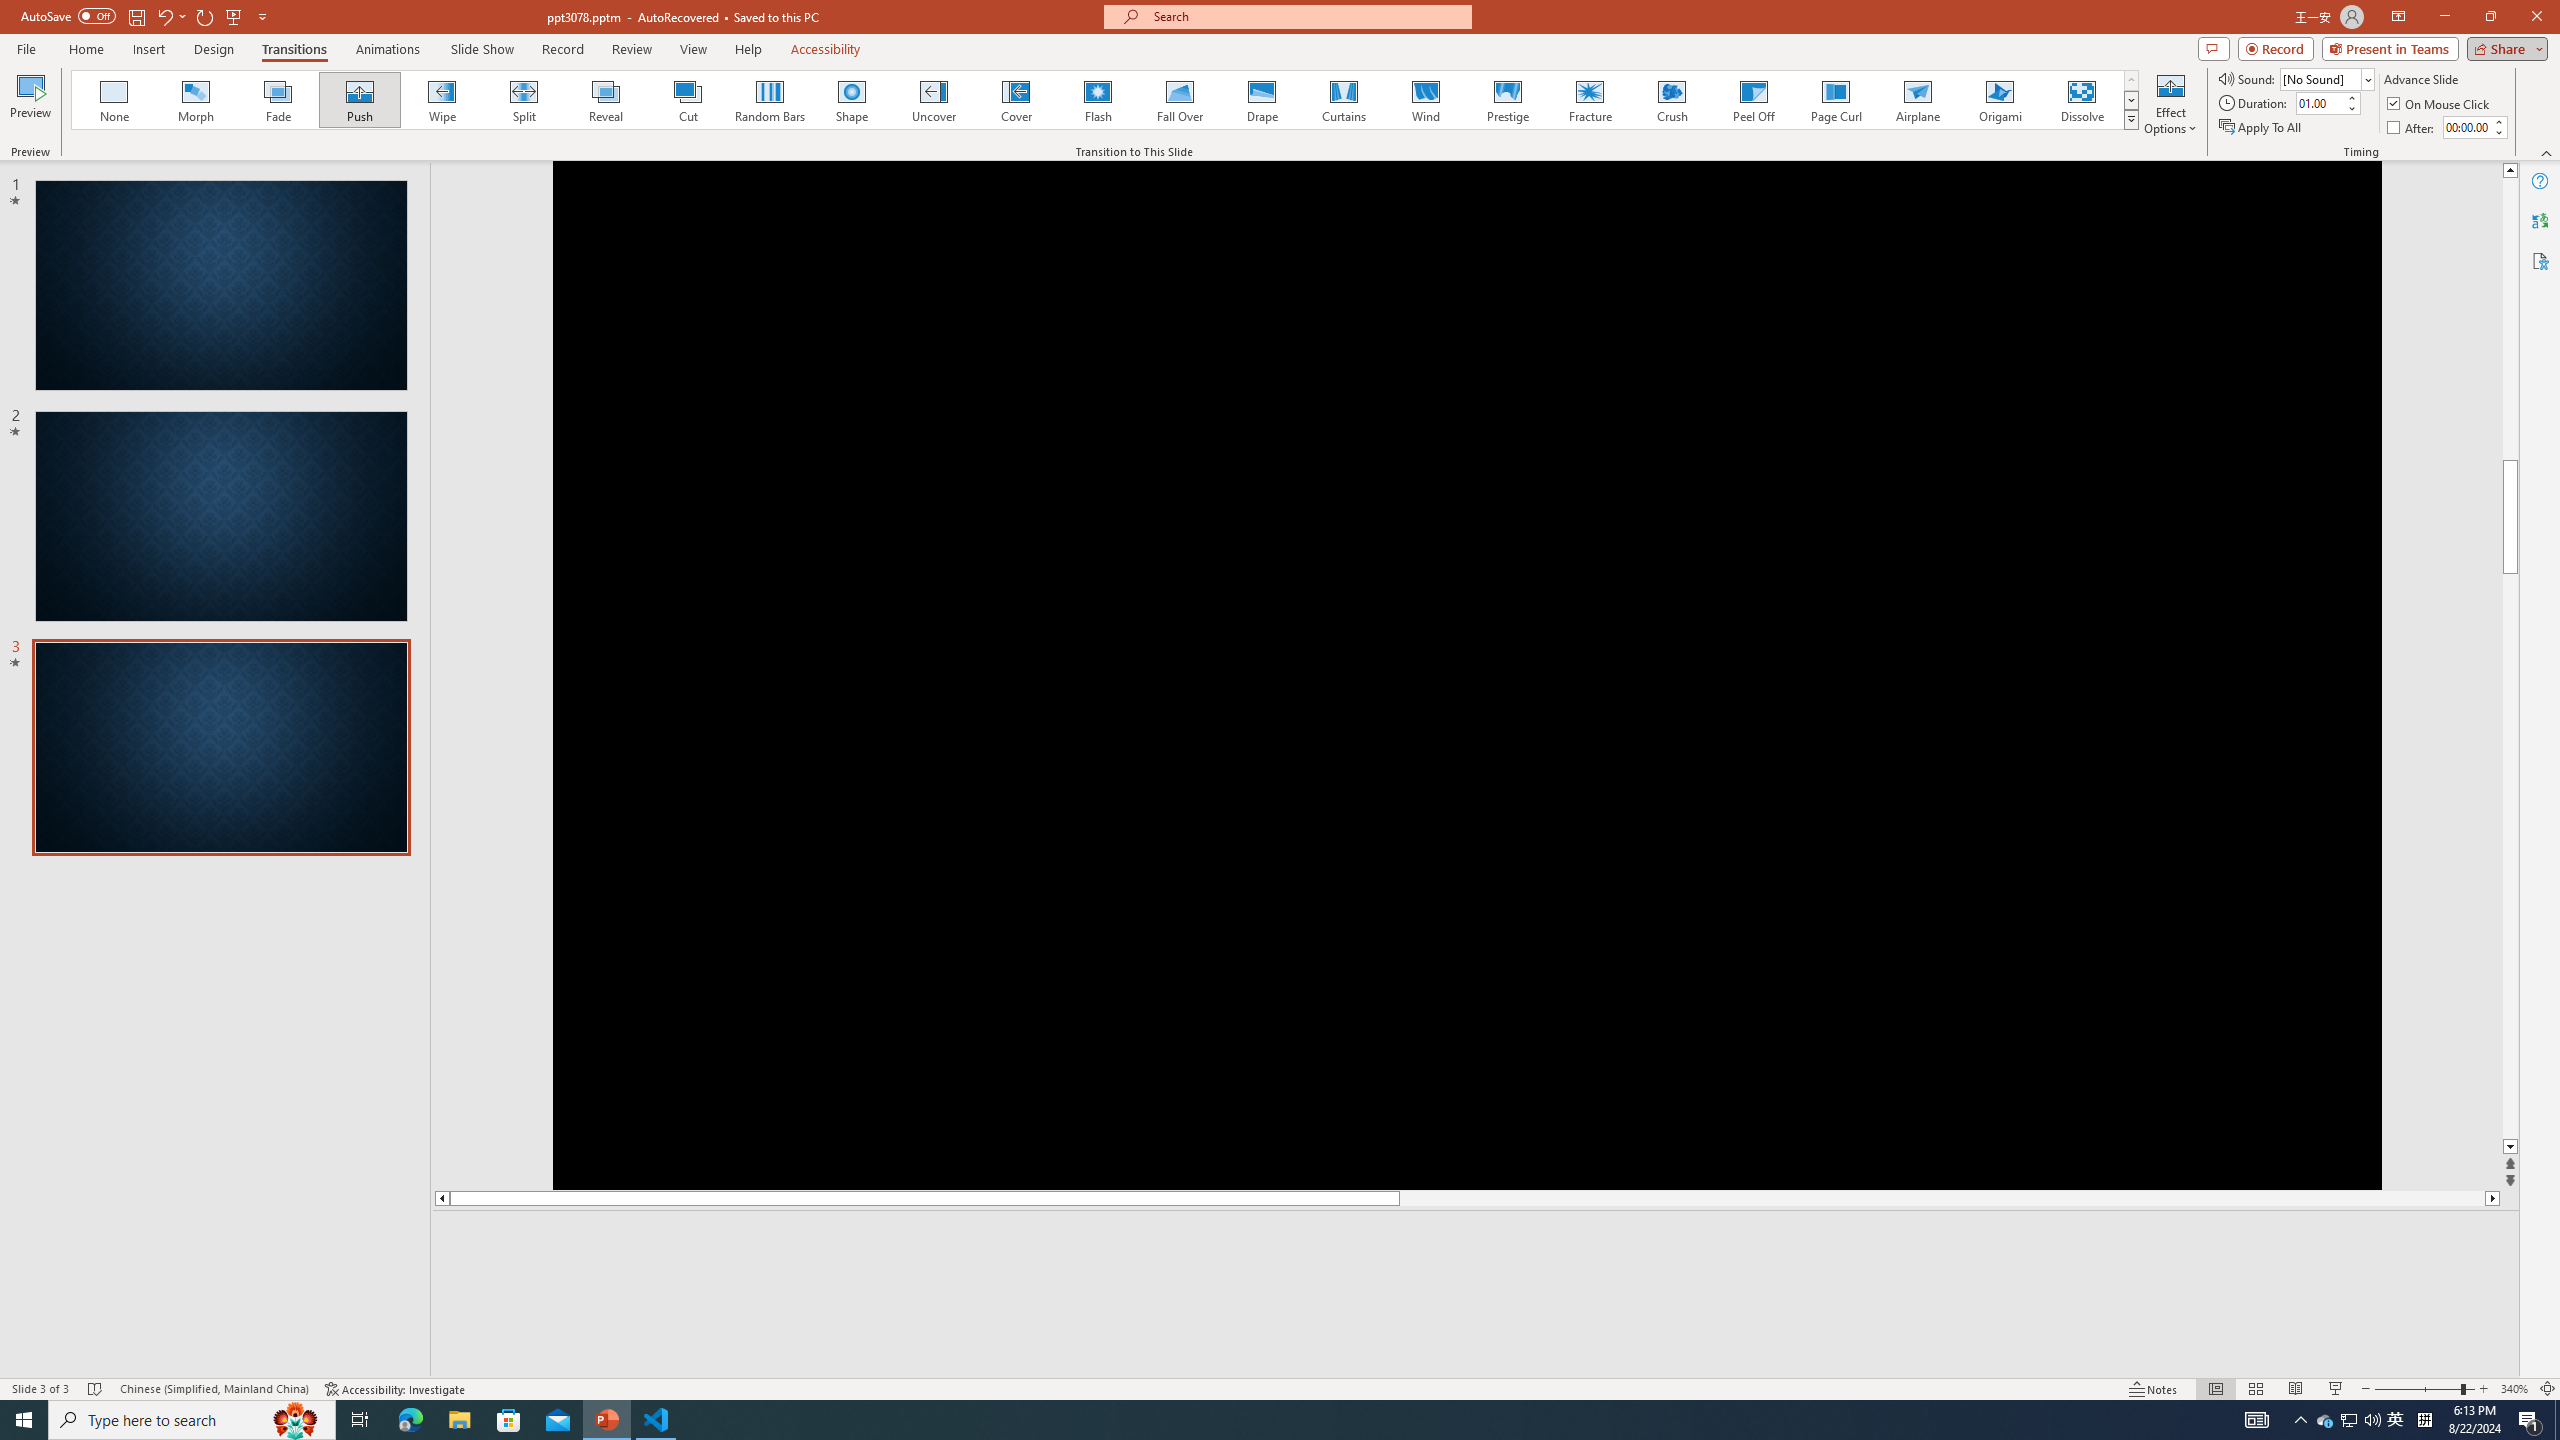 The image size is (2560, 1440). What do you see at coordinates (524, 100) in the screenshot?
I see `Split` at bounding box center [524, 100].